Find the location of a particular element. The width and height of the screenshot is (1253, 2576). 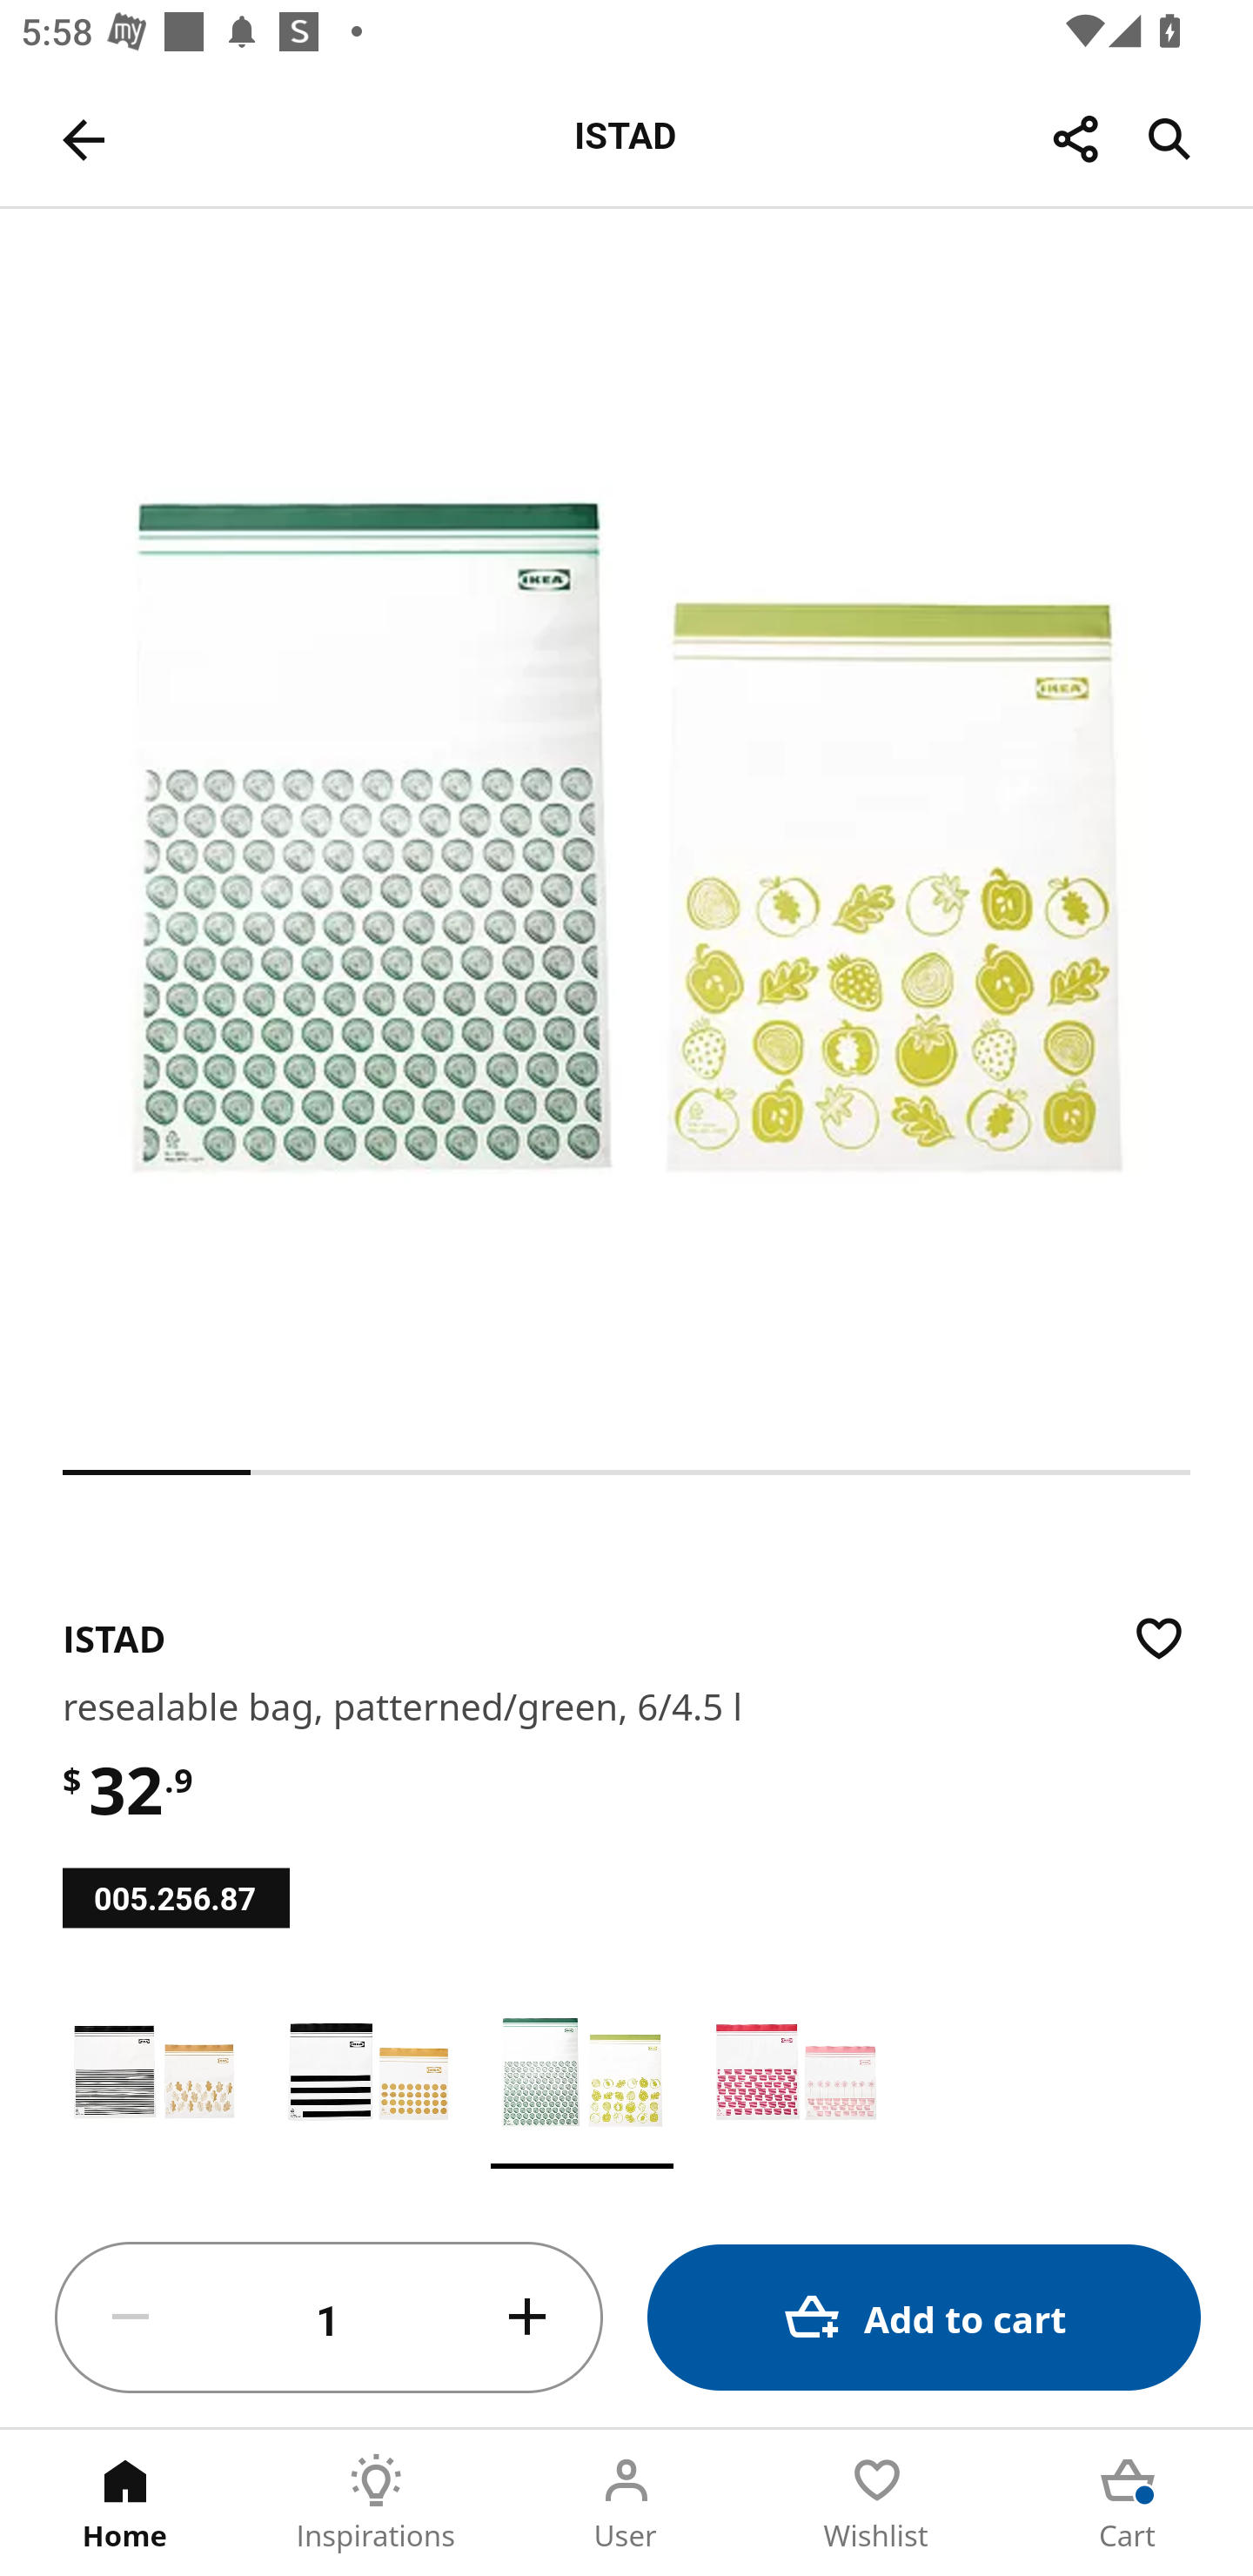

1 is located at coordinates (329, 2318).